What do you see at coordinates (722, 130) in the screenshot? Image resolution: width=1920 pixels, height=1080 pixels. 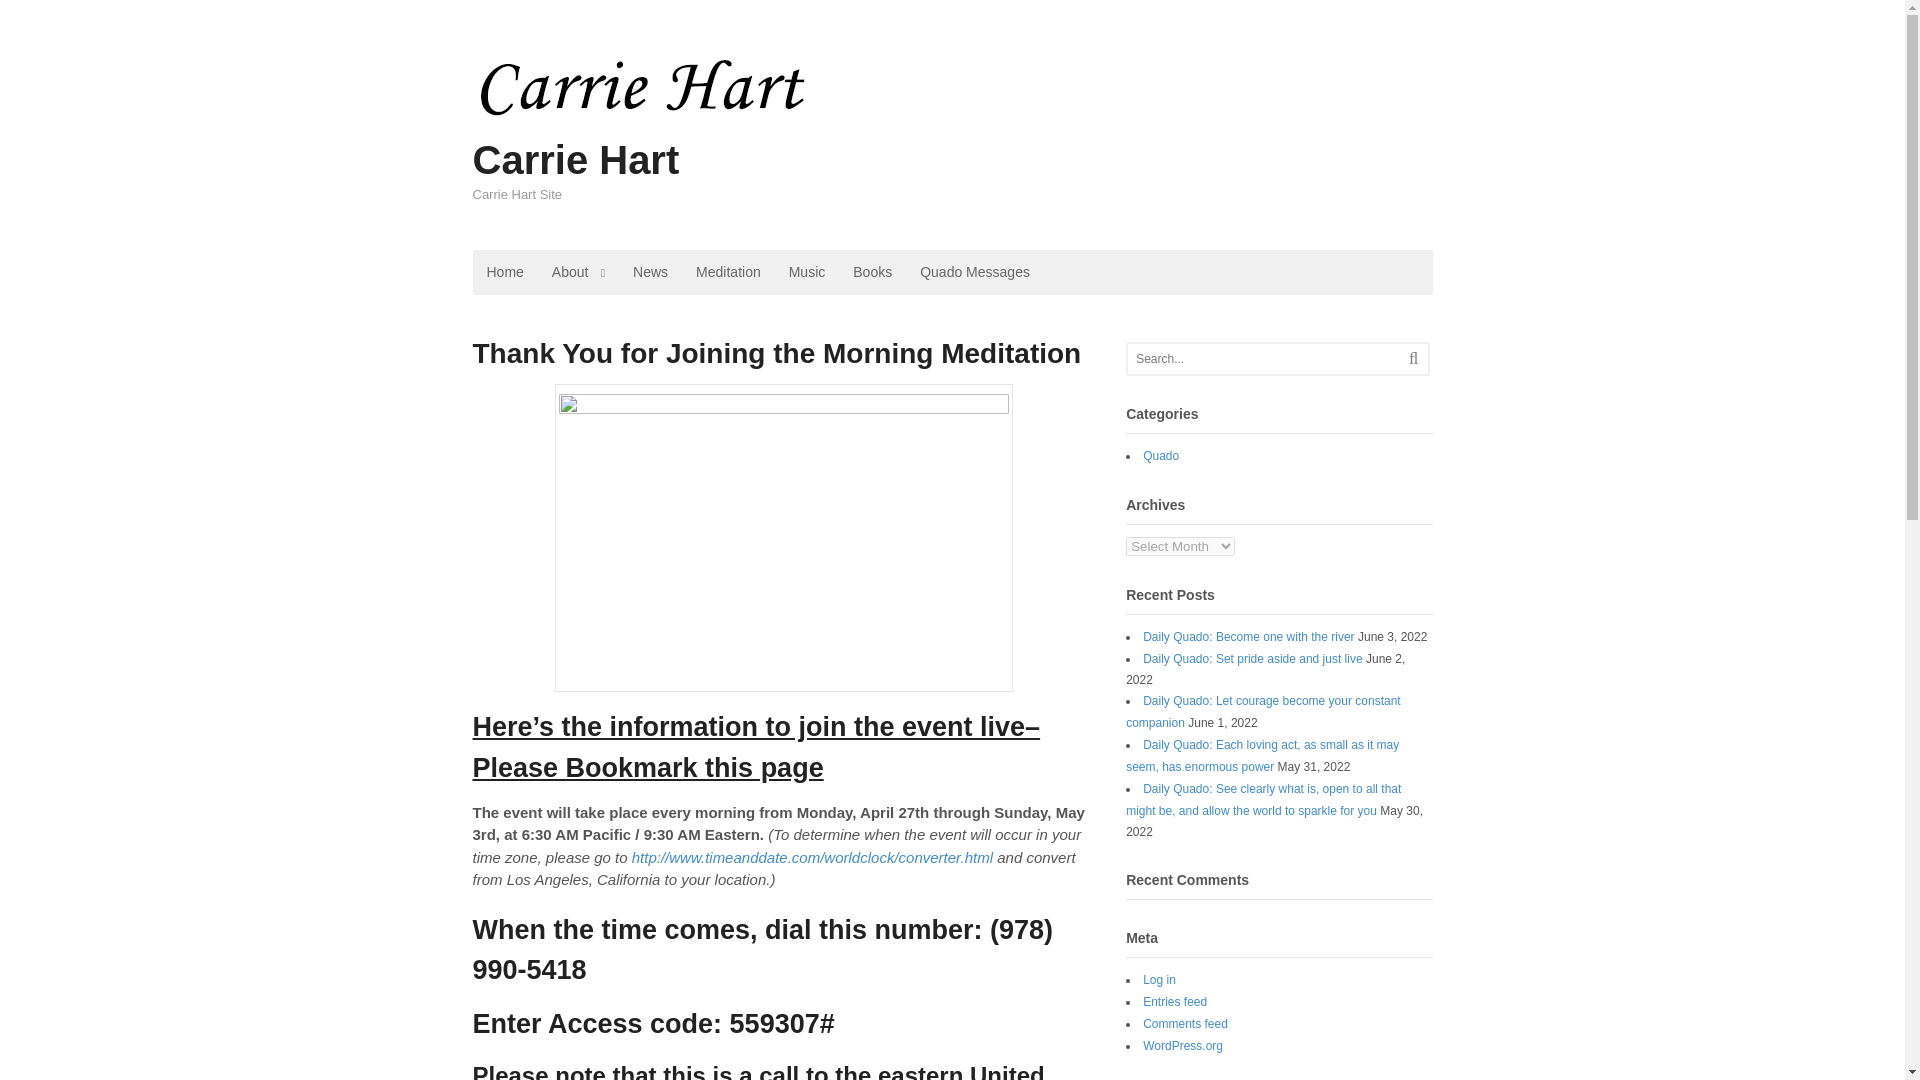 I see `Carrie Hart Site` at bounding box center [722, 130].